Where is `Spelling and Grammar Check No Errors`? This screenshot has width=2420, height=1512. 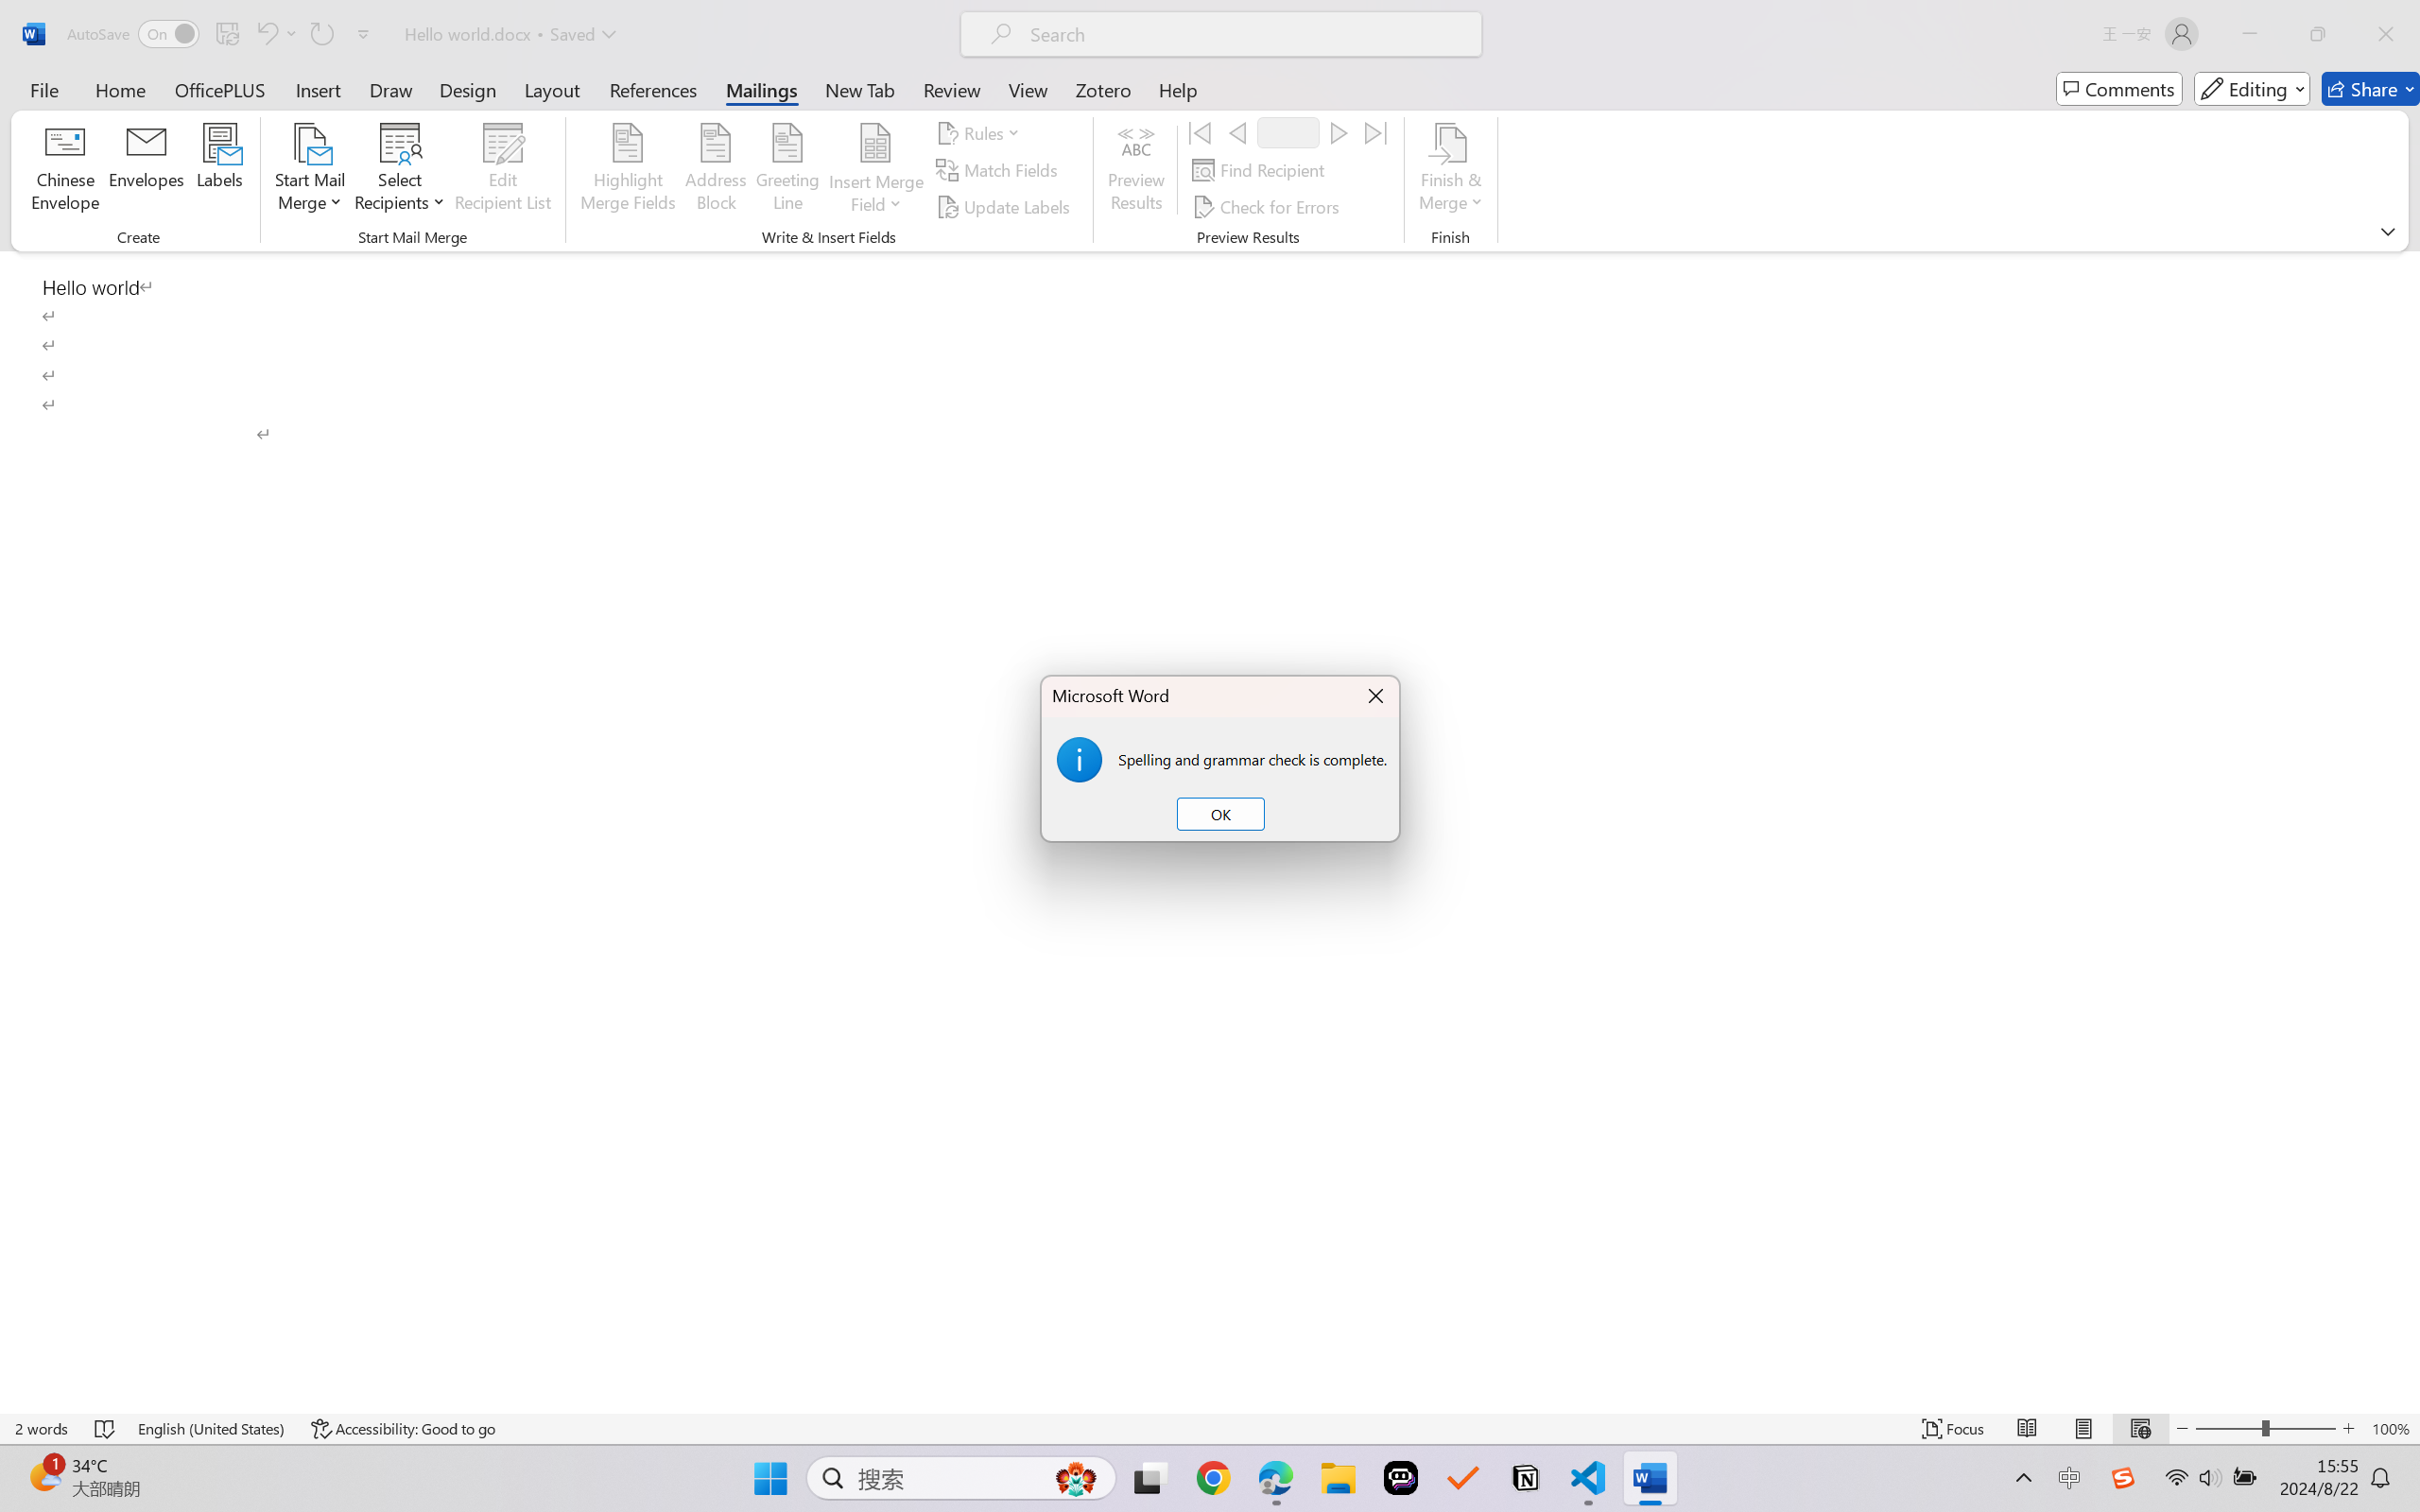 Spelling and Grammar Check No Errors is located at coordinates (106, 1429).